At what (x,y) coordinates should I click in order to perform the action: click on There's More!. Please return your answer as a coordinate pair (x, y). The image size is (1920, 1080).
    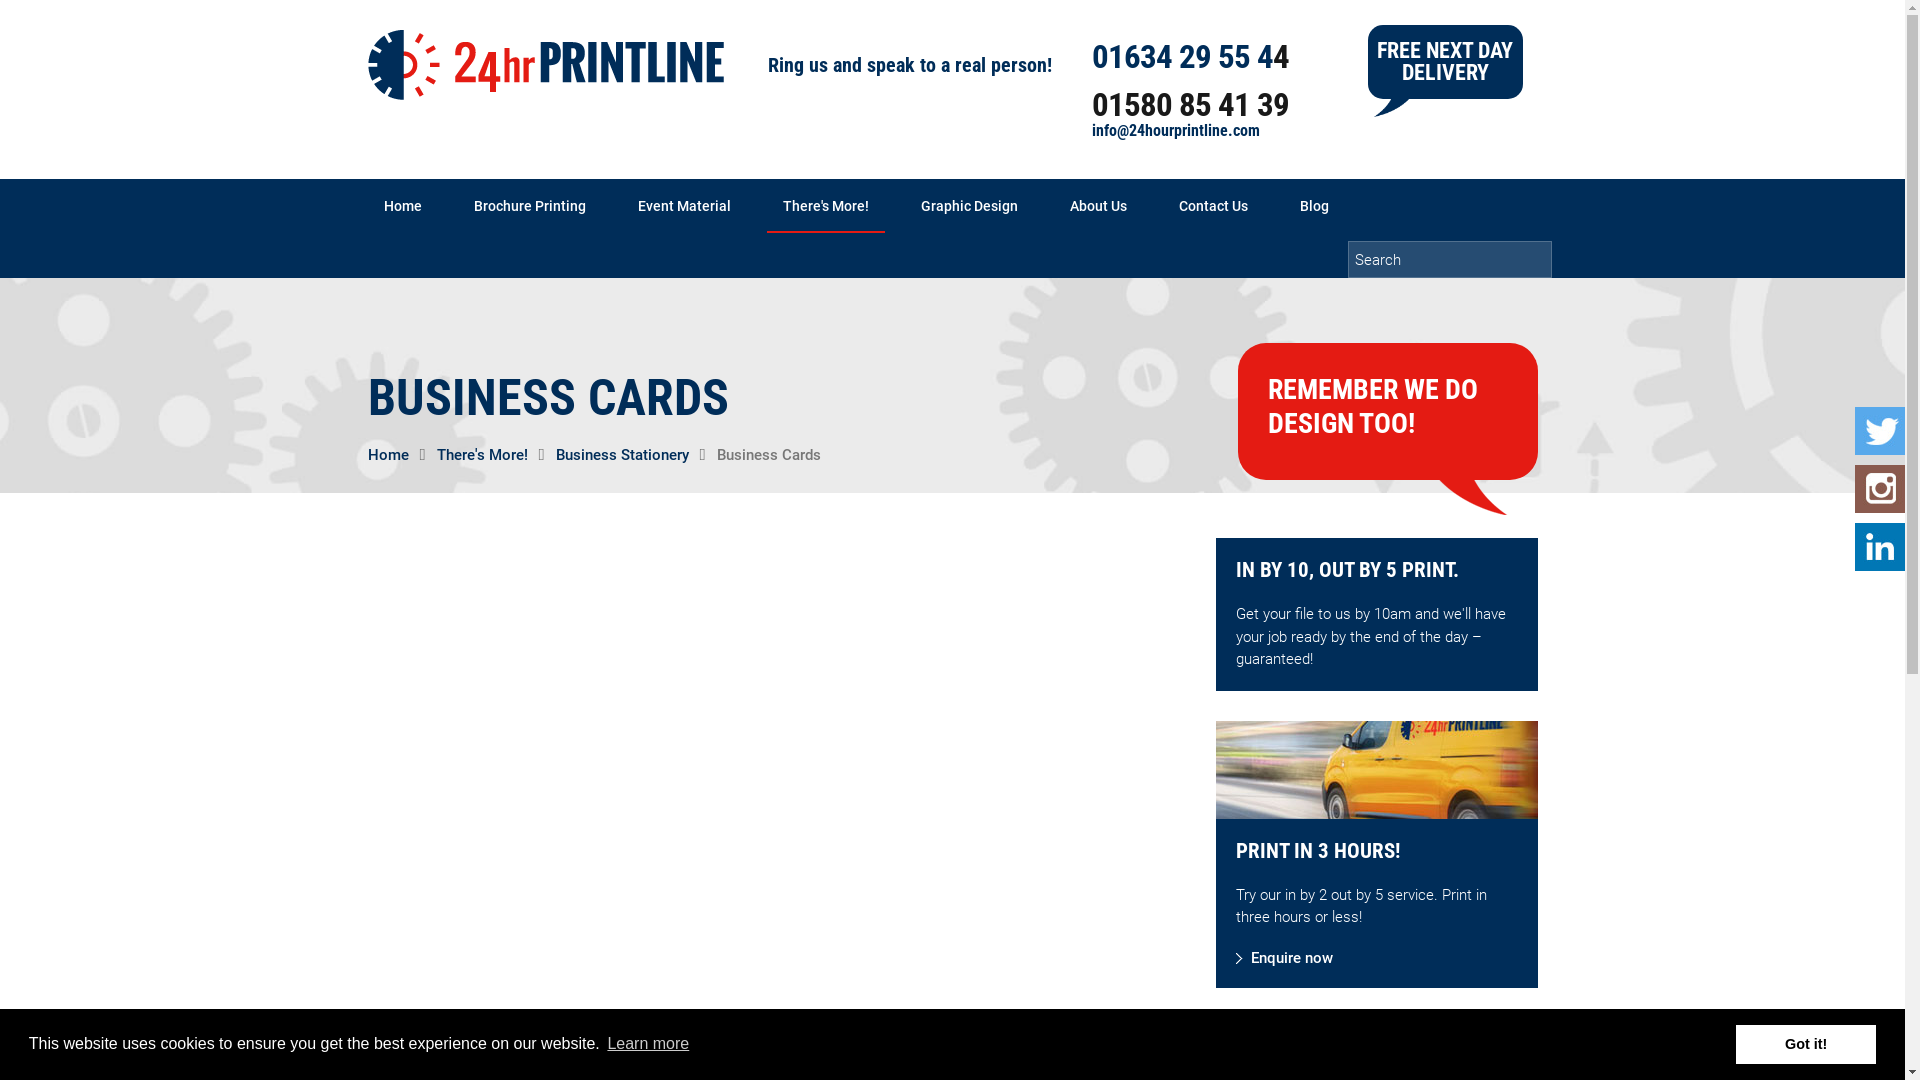
    Looking at the image, I should click on (482, 455).